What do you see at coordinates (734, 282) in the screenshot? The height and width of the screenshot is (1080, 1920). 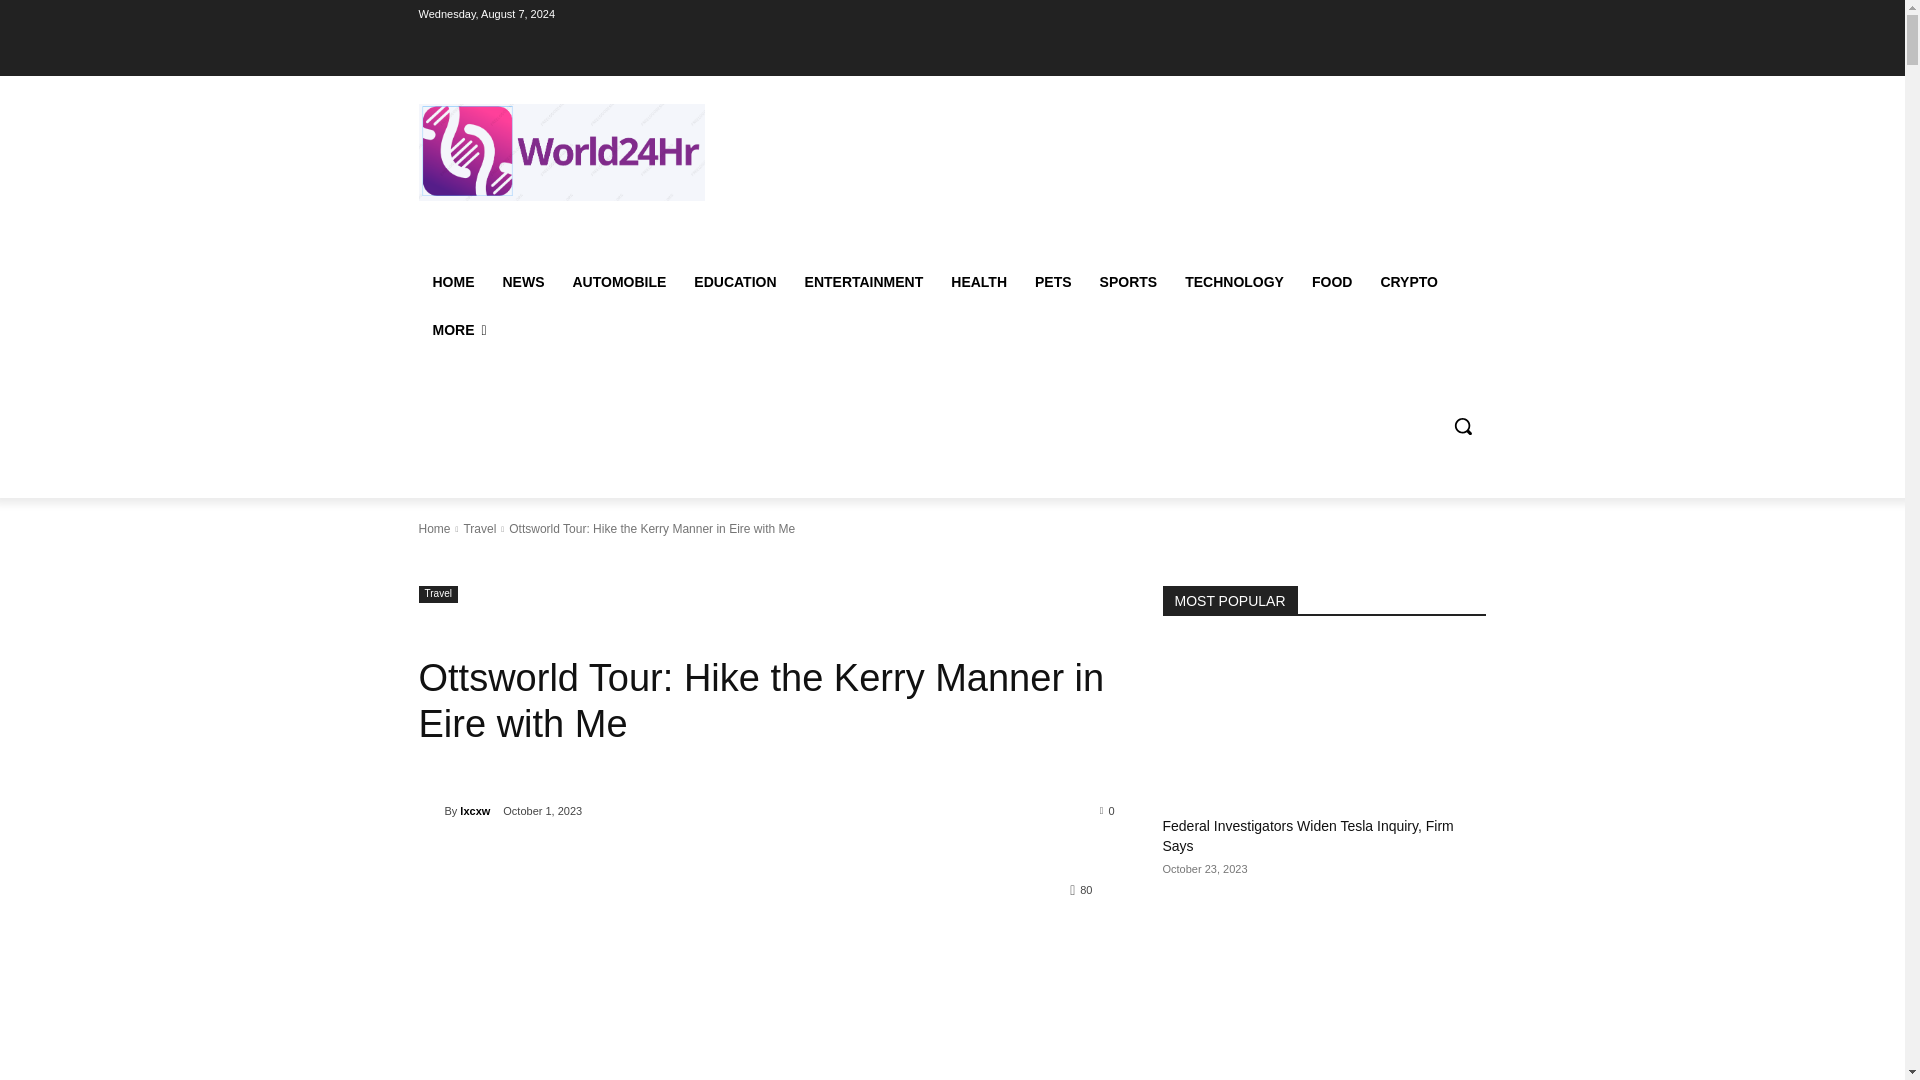 I see `EDUCATION` at bounding box center [734, 282].